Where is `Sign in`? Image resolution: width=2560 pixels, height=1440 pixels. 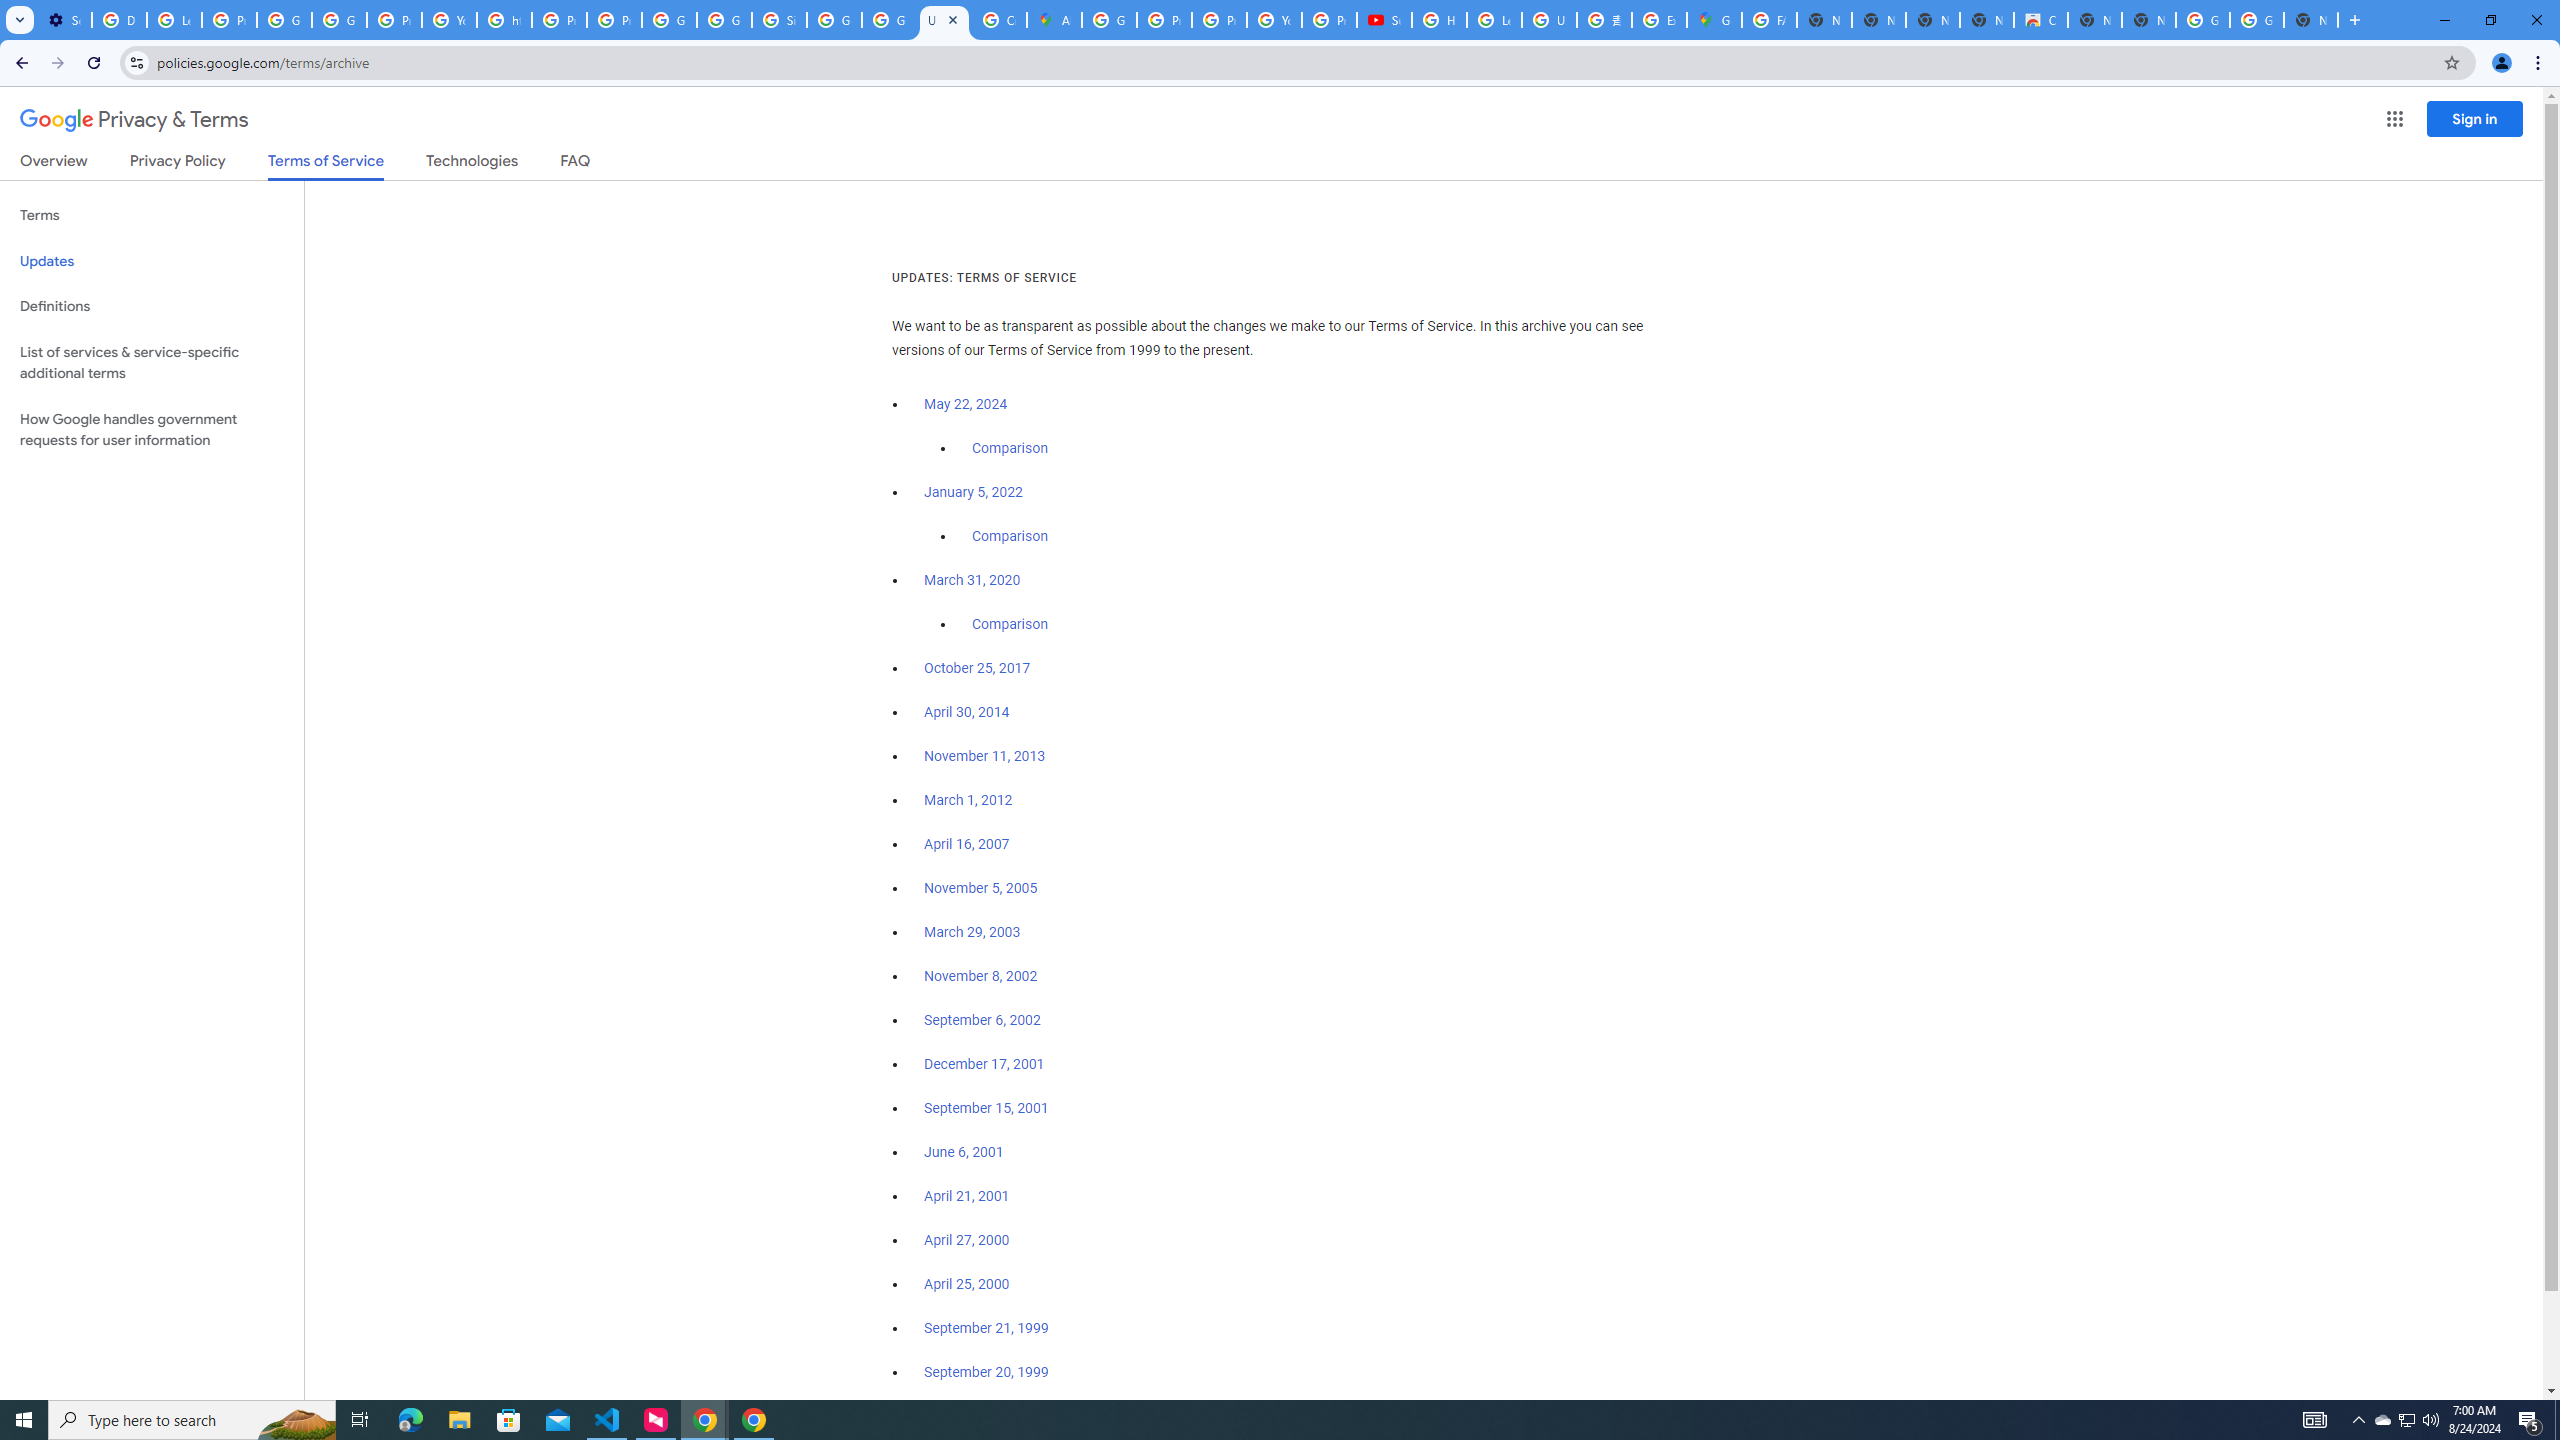 Sign in is located at coordinates (2475, 118).